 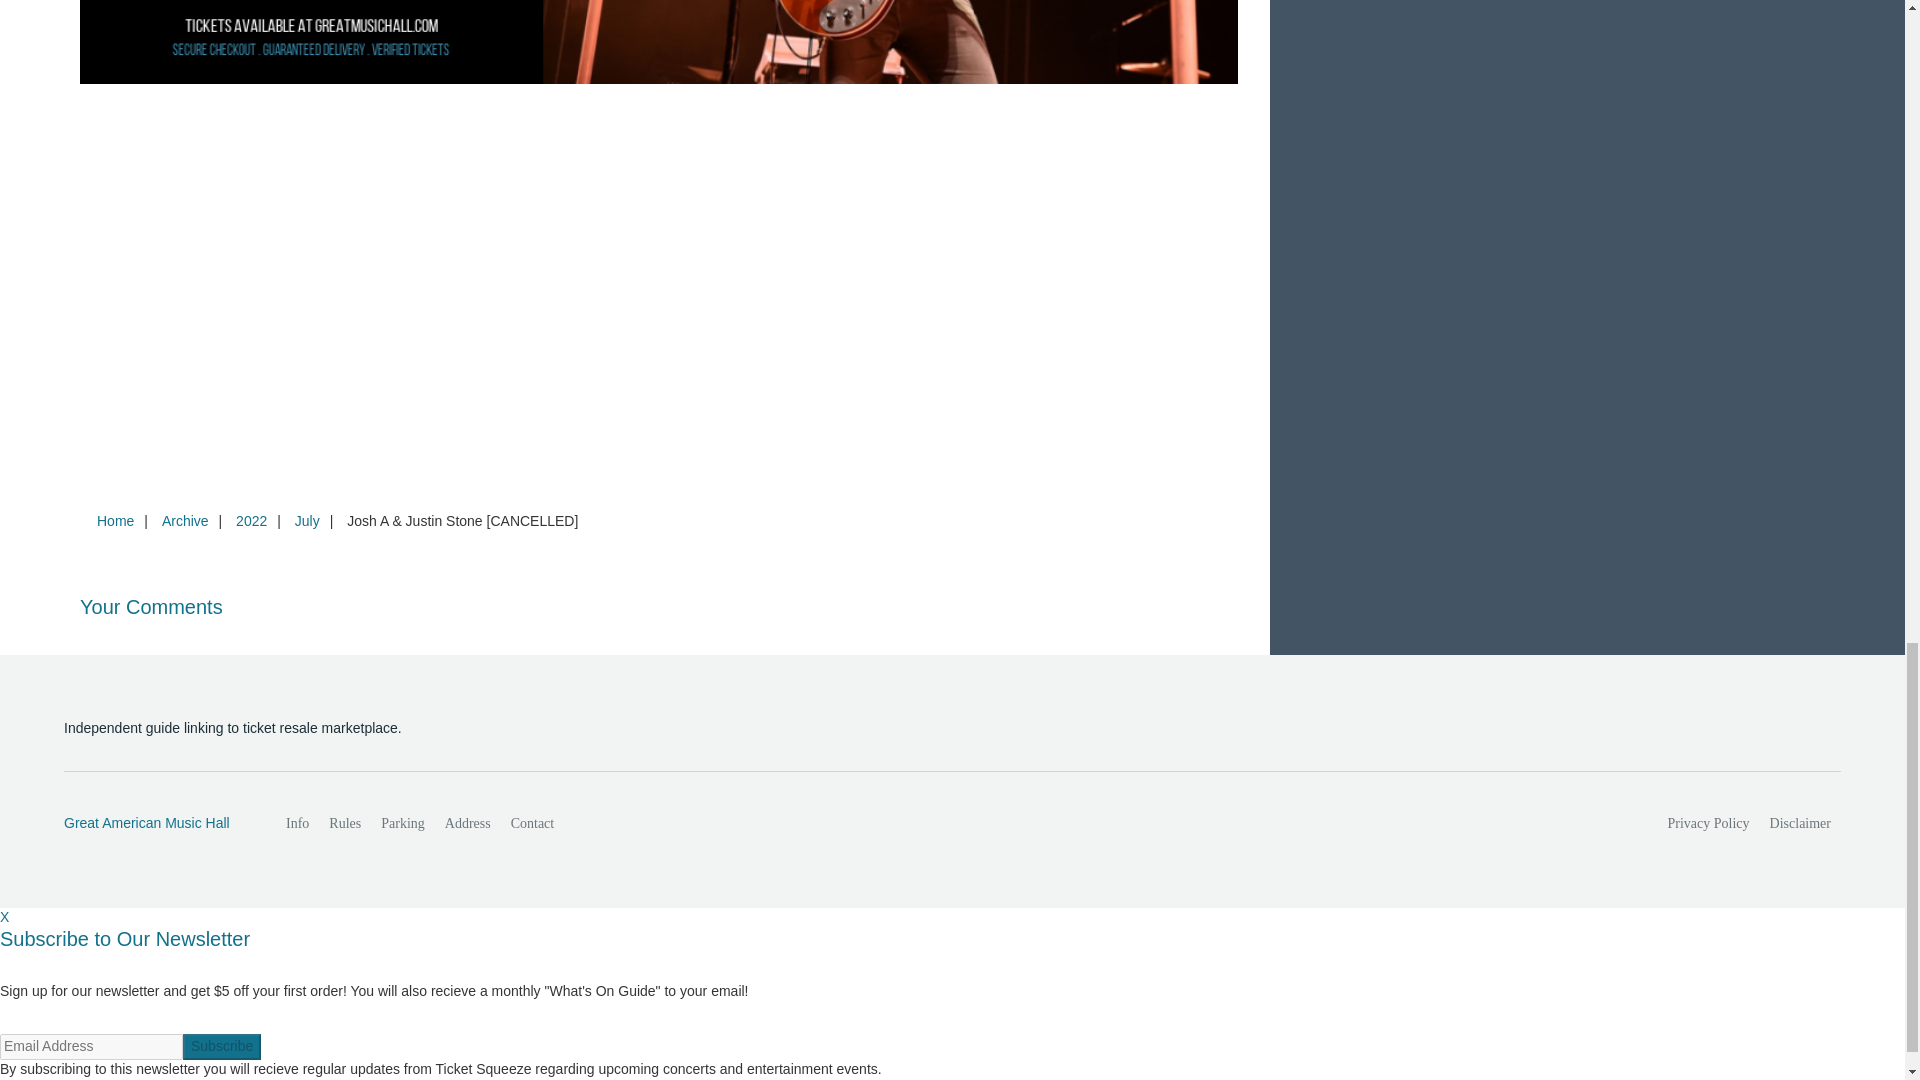 What do you see at coordinates (1709, 823) in the screenshot?
I see `Privacy Policy` at bounding box center [1709, 823].